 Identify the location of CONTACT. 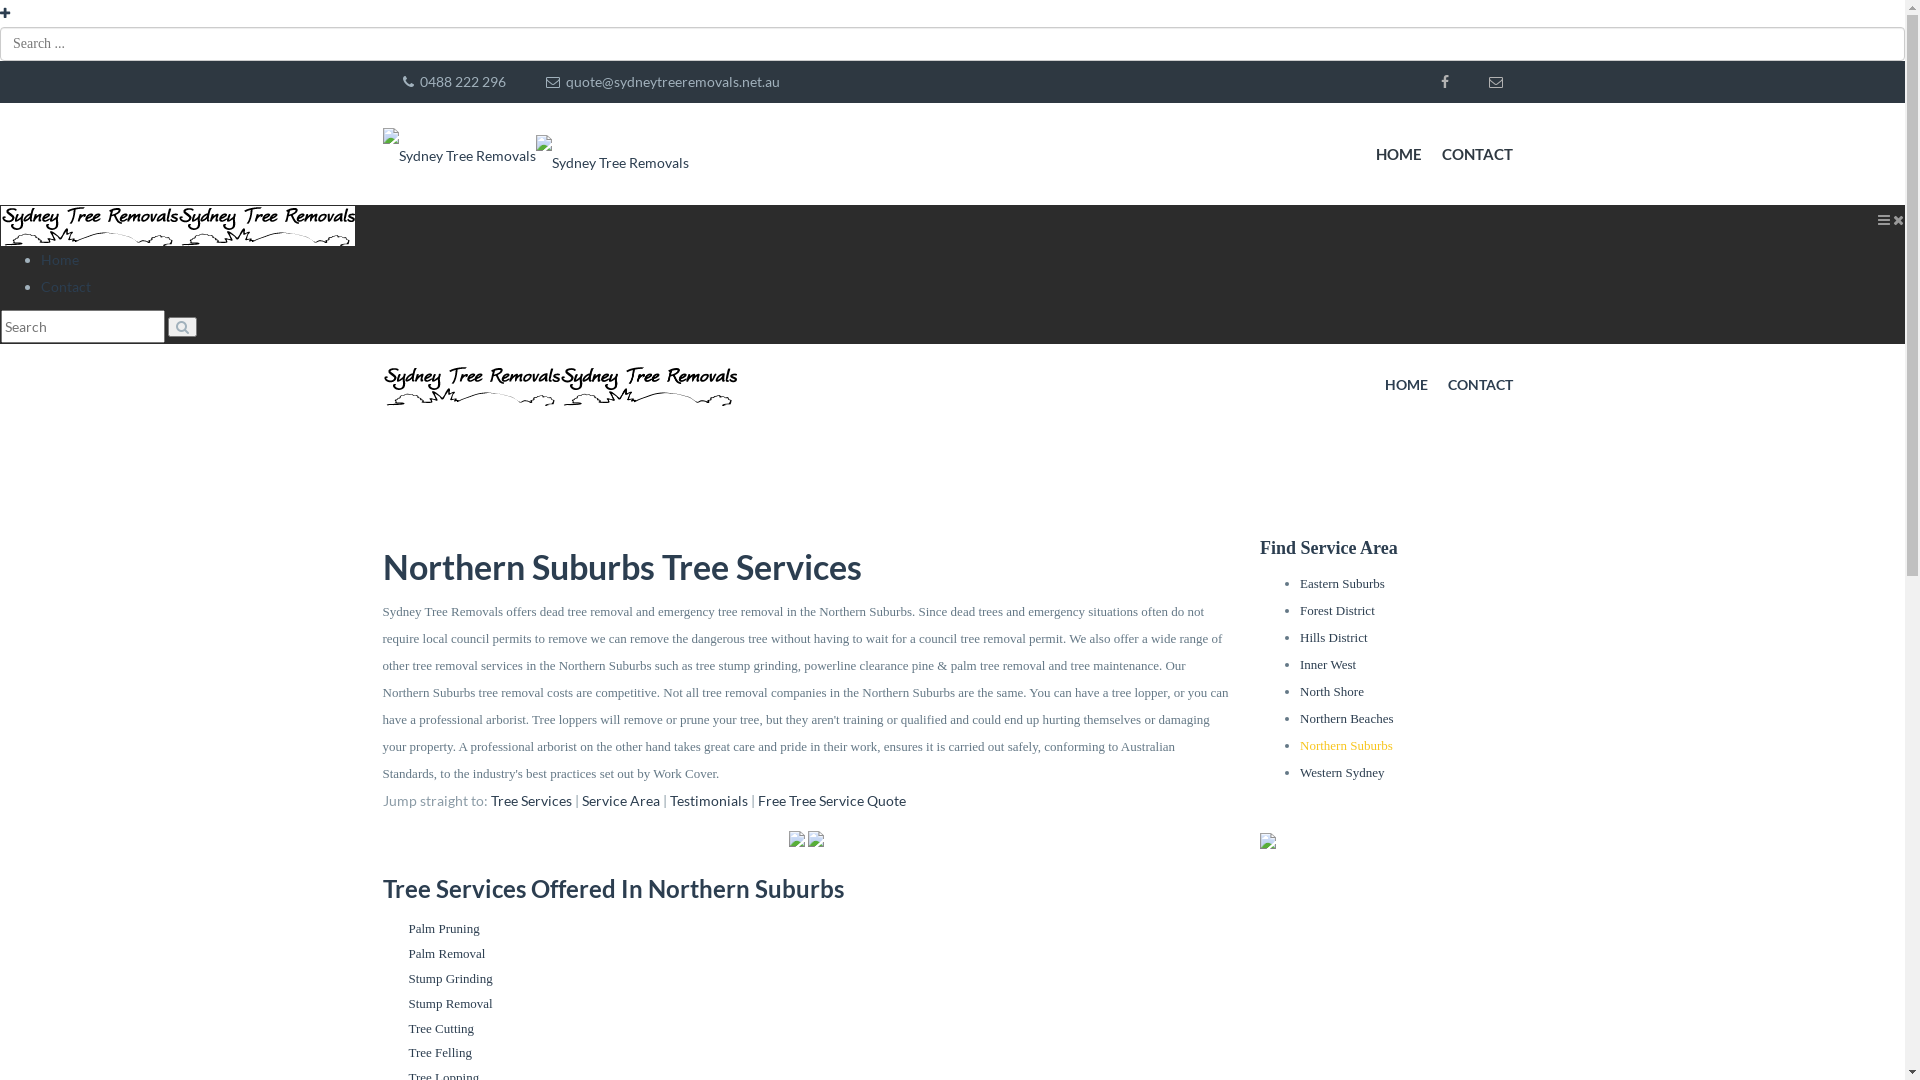
(1480, 385).